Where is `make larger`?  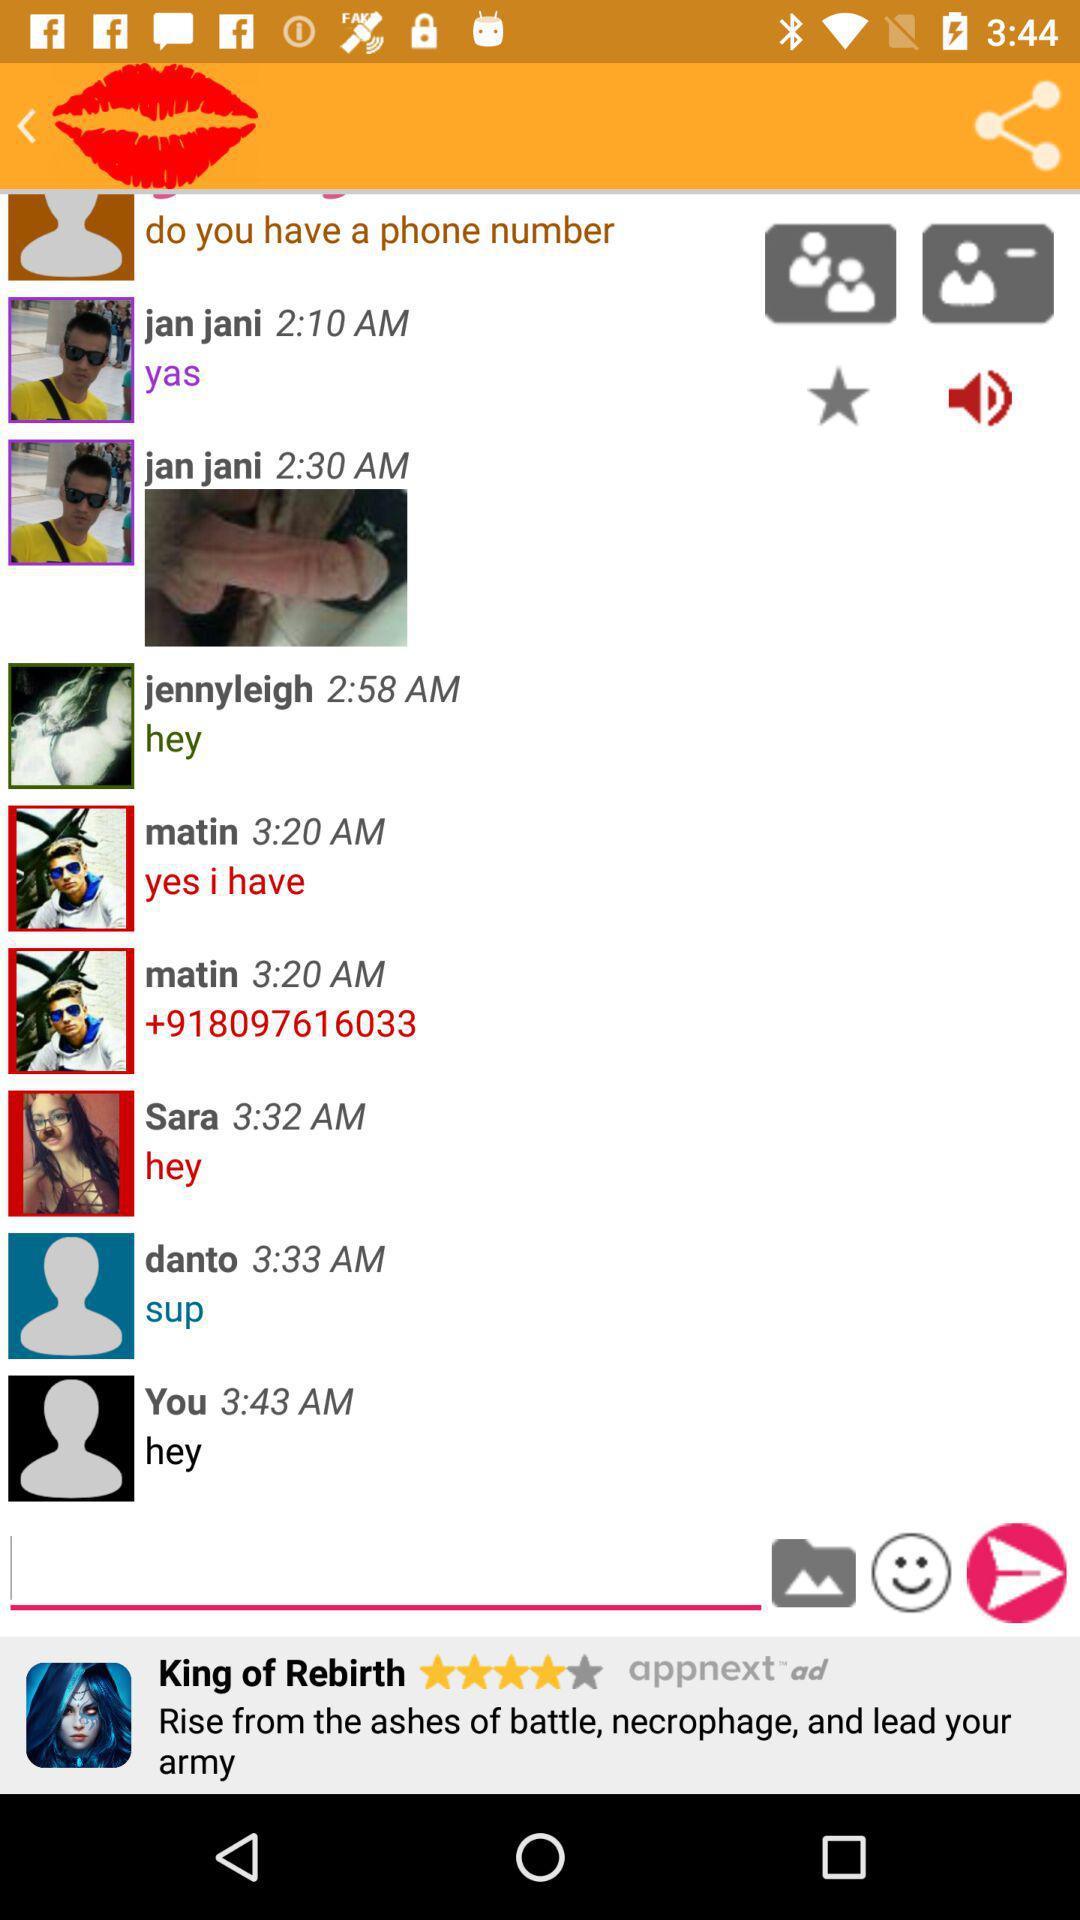 make larger is located at coordinates (276, 568).